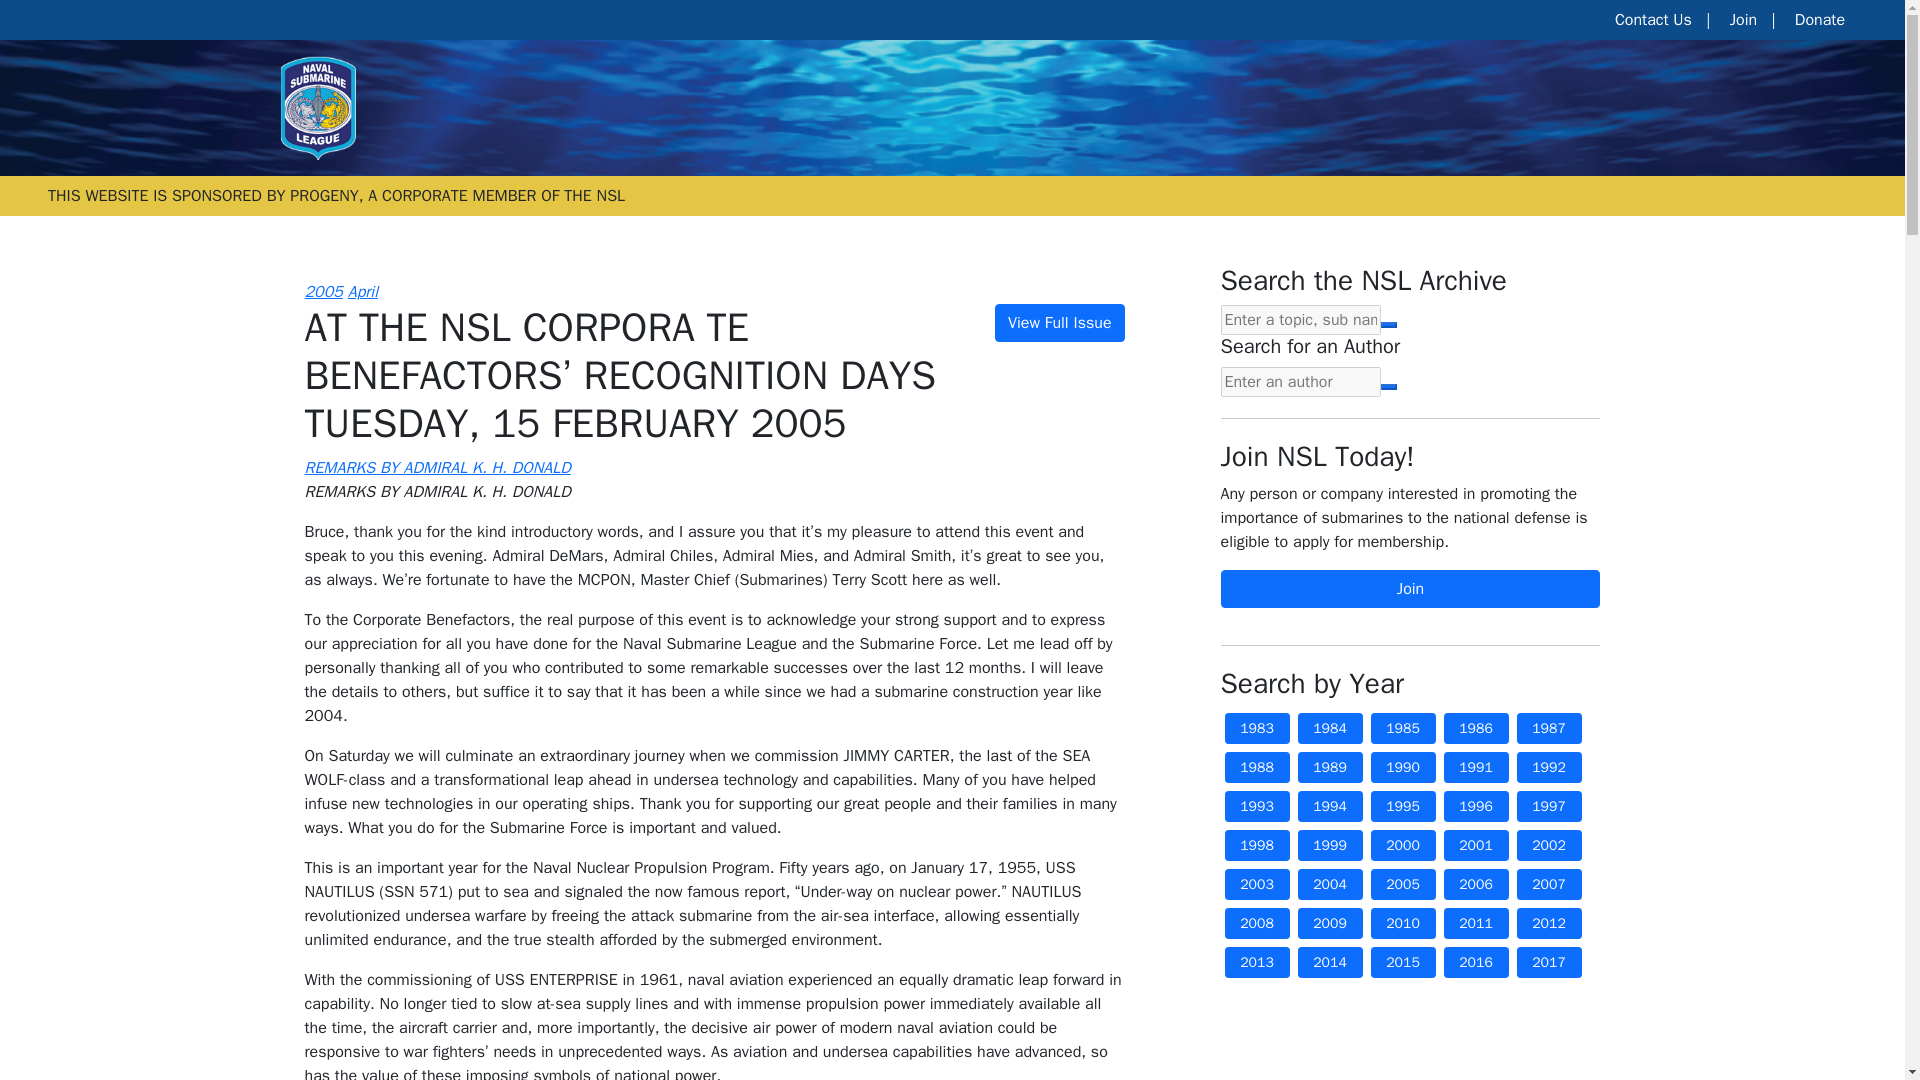 The image size is (1920, 1080). Describe the element at coordinates (1330, 767) in the screenshot. I see `1989` at that location.